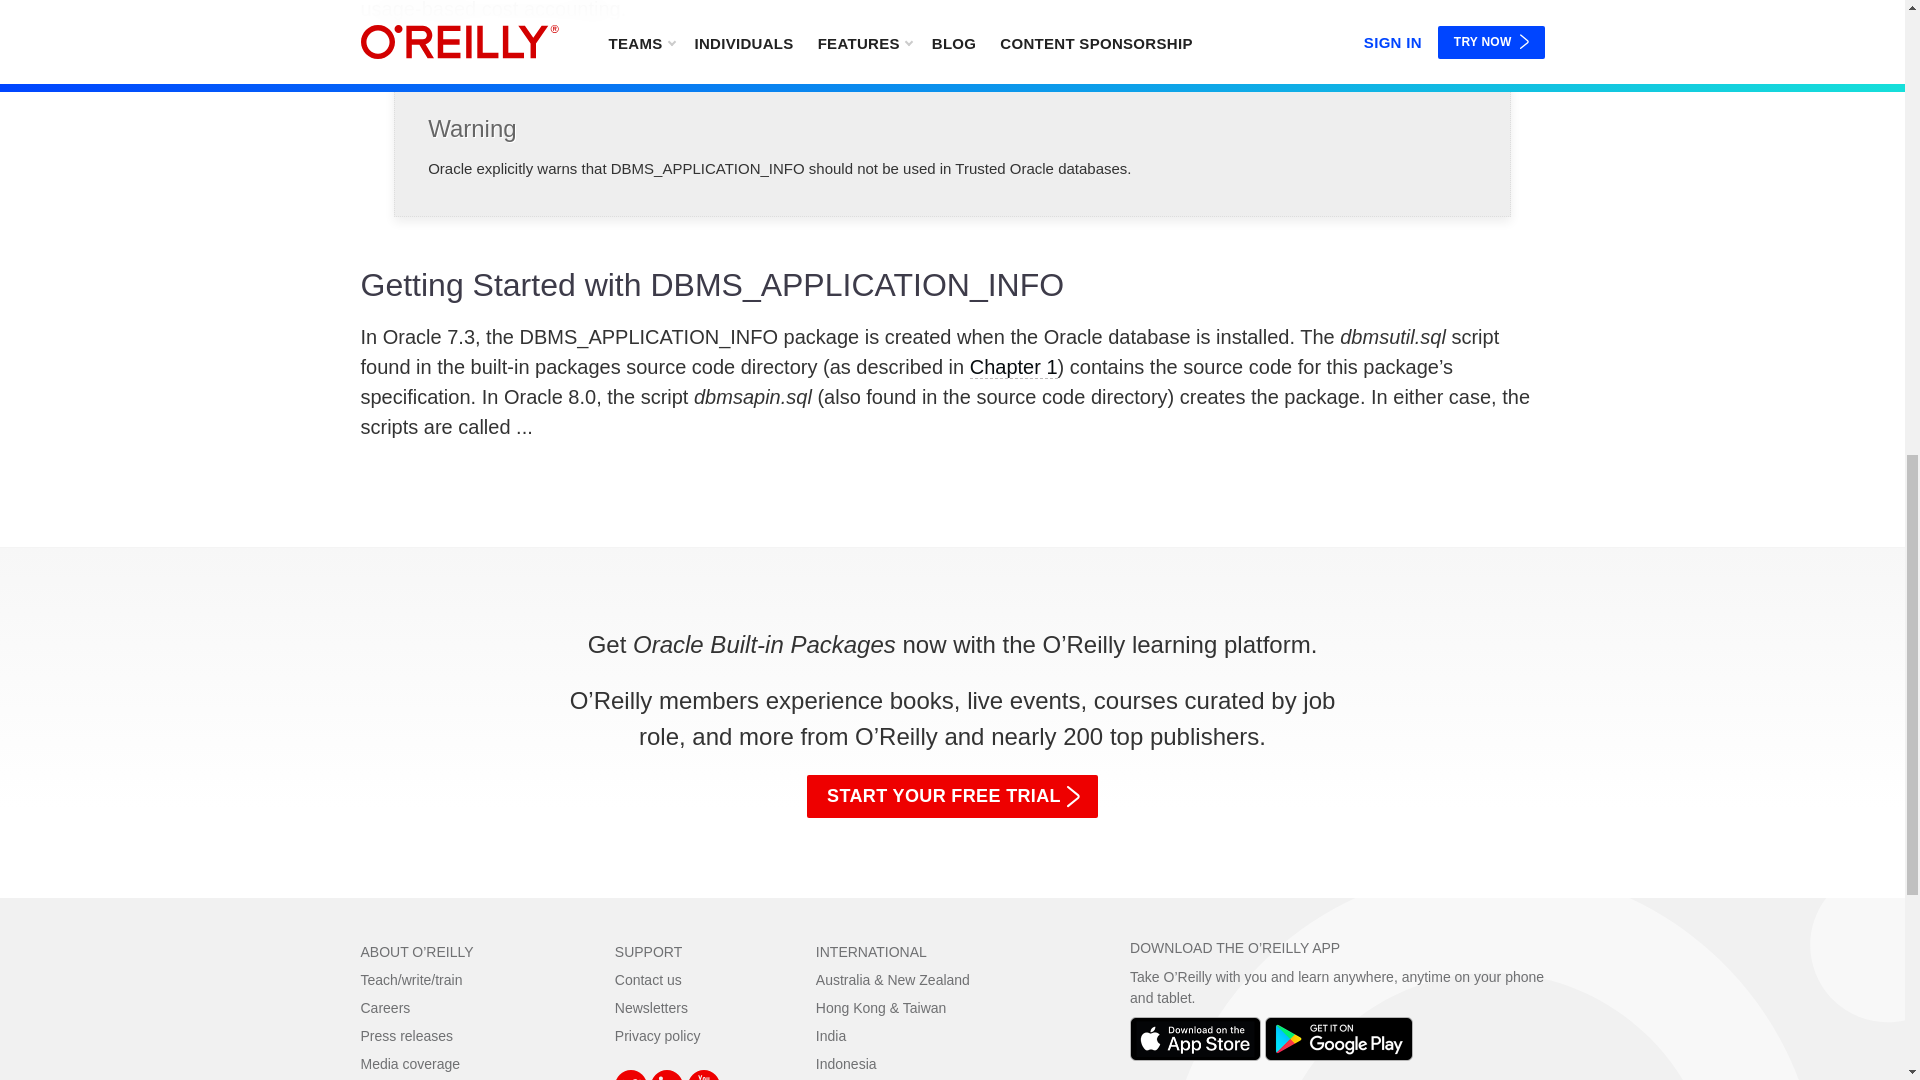  Describe the element at coordinates (648, 952) in the screenshot. I see `SUPPORT` at that location.